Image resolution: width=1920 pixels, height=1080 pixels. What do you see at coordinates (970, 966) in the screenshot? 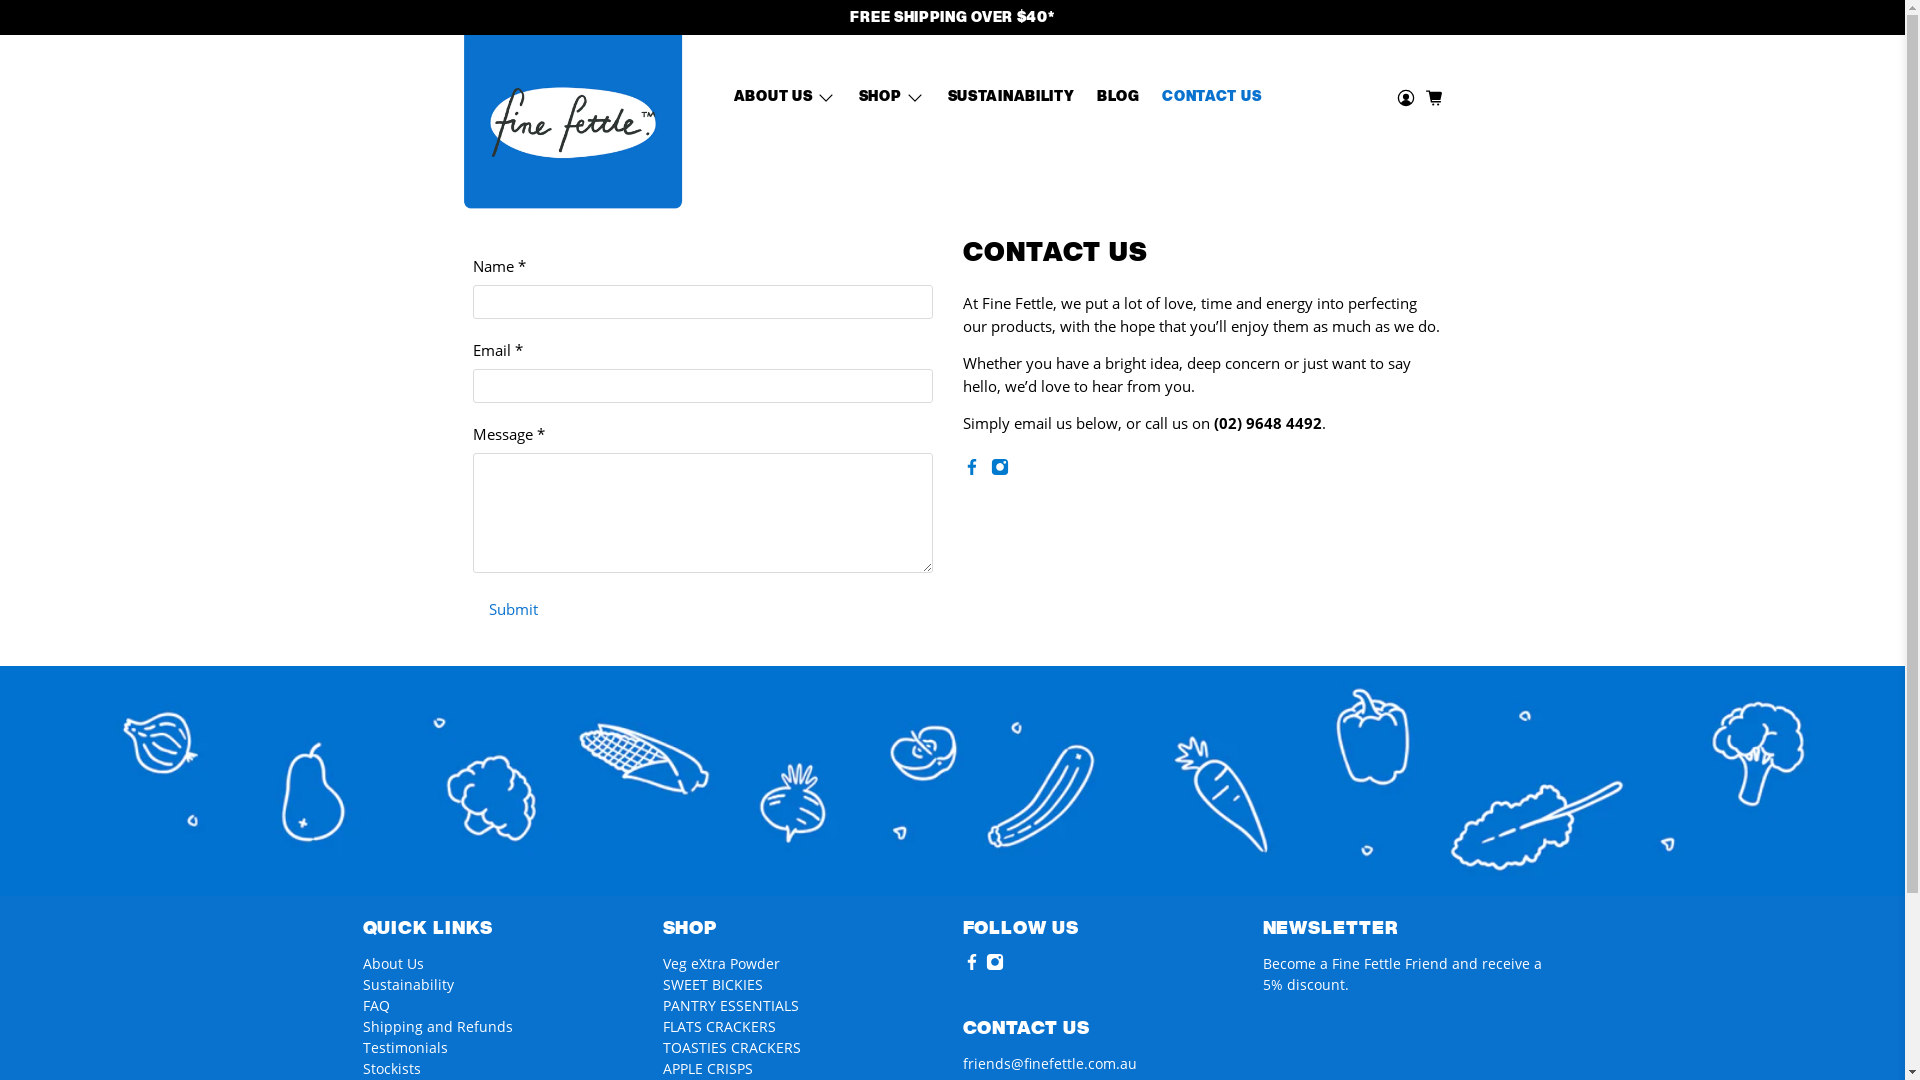
I see `Fine Fettle on Facebook` at bounding box center [970, 966].